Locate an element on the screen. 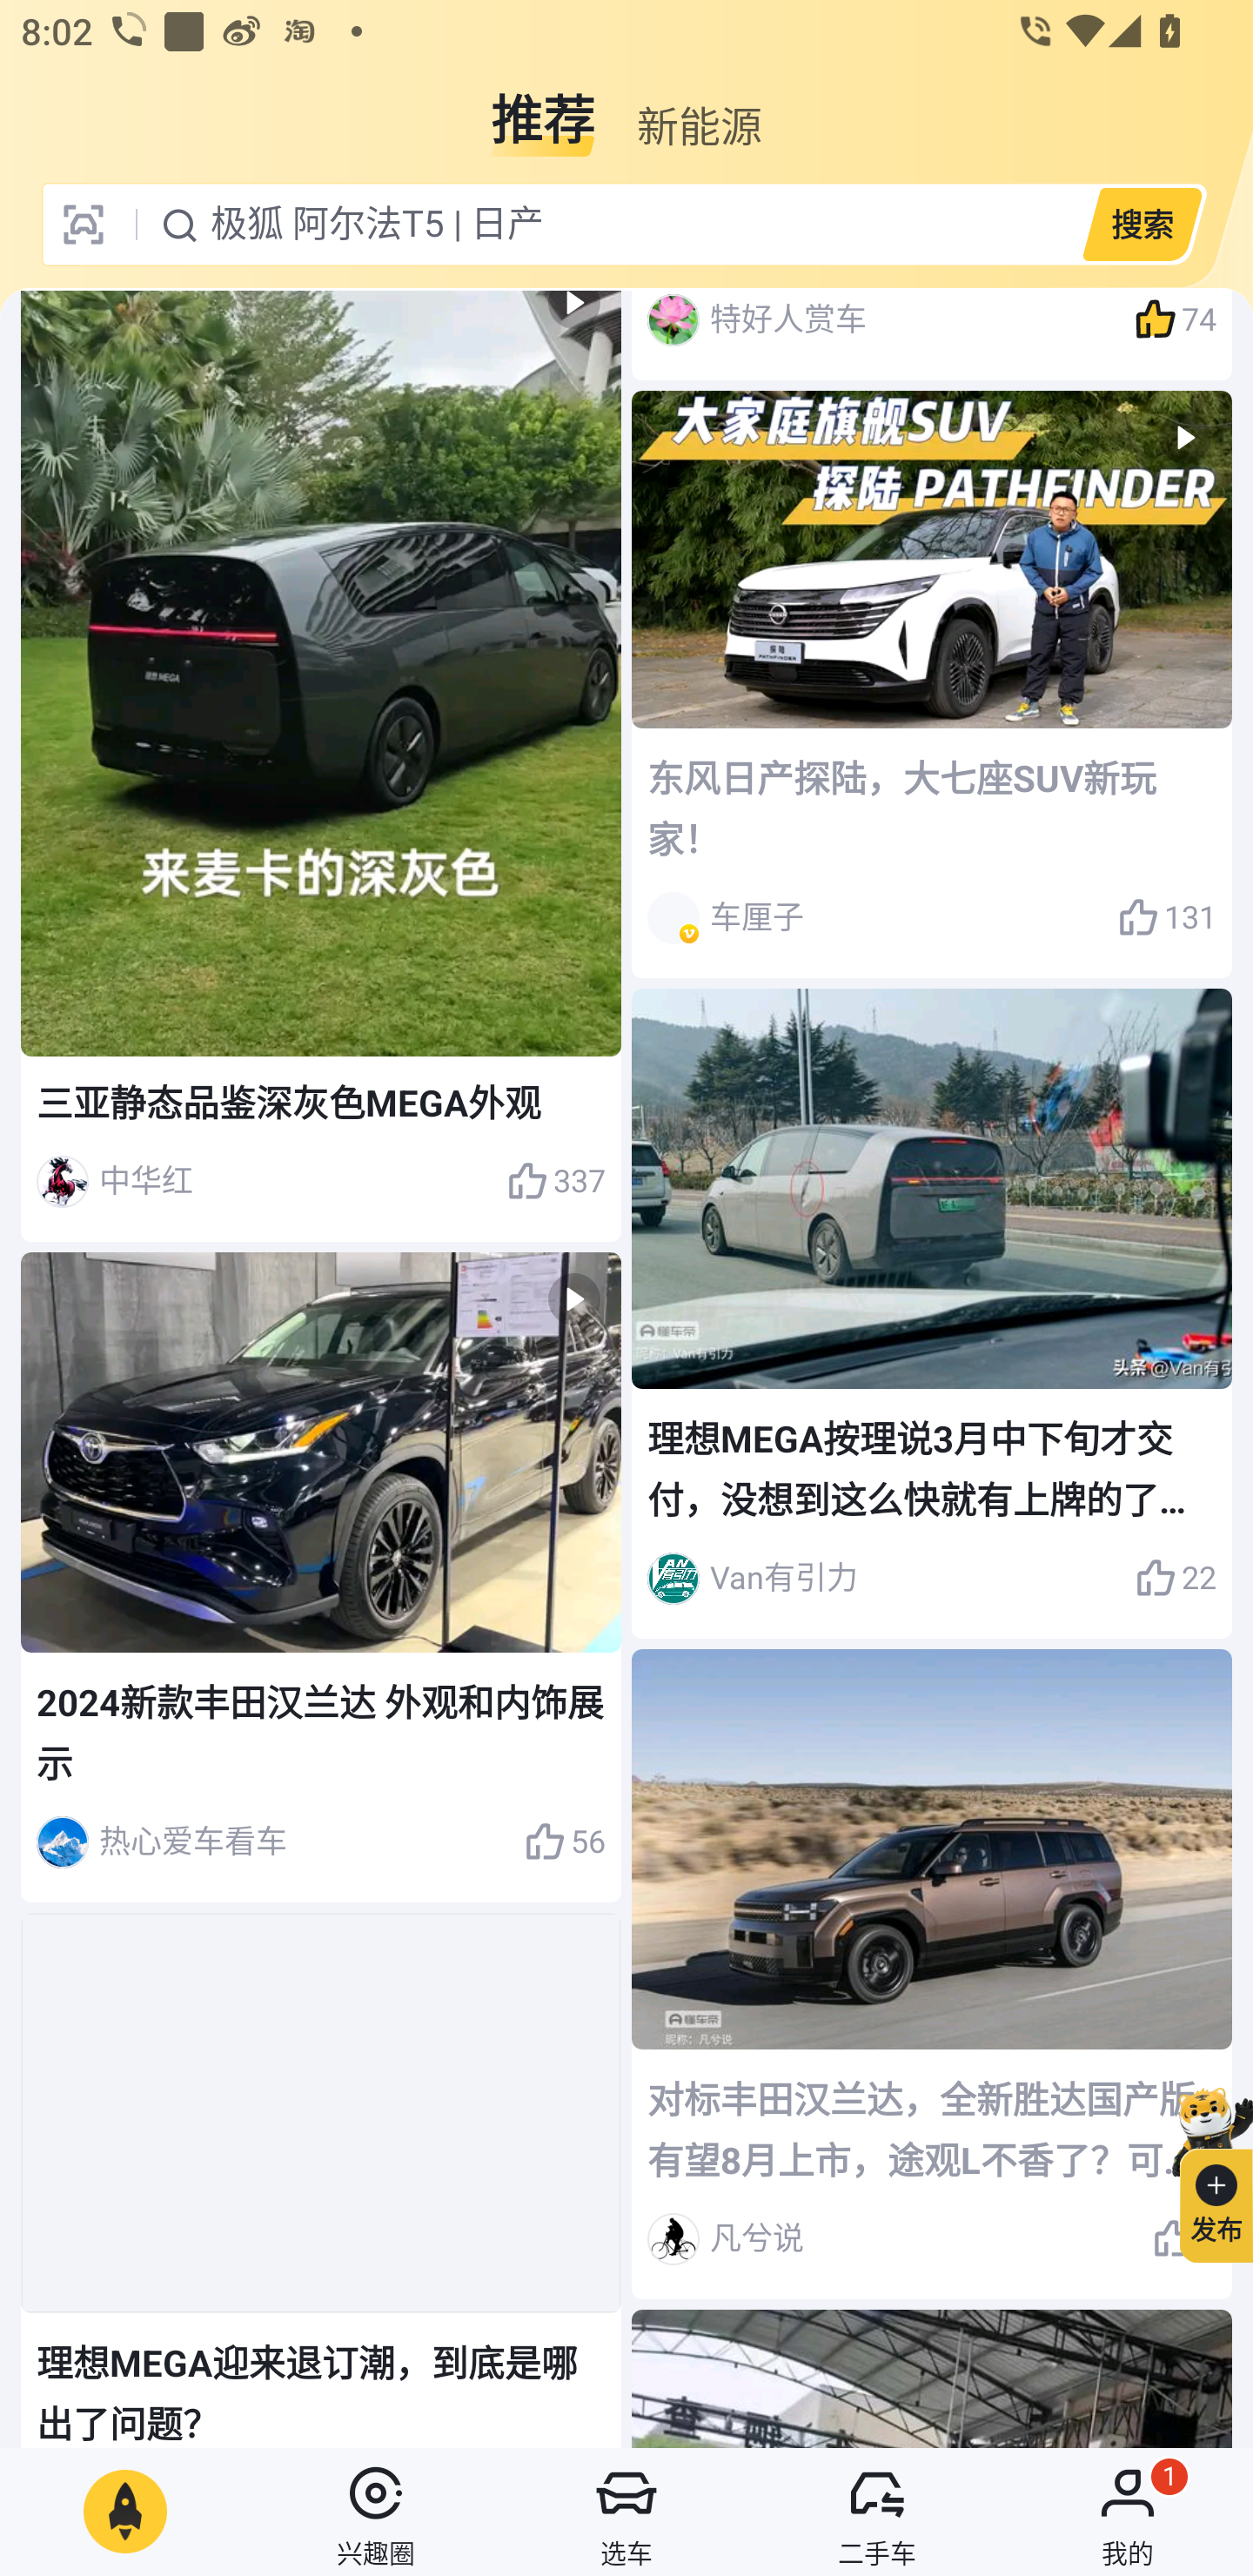 Image resolution: width=1253 pixels, height=2576 pixels.  选车 is located at coordinates (626, 2512).